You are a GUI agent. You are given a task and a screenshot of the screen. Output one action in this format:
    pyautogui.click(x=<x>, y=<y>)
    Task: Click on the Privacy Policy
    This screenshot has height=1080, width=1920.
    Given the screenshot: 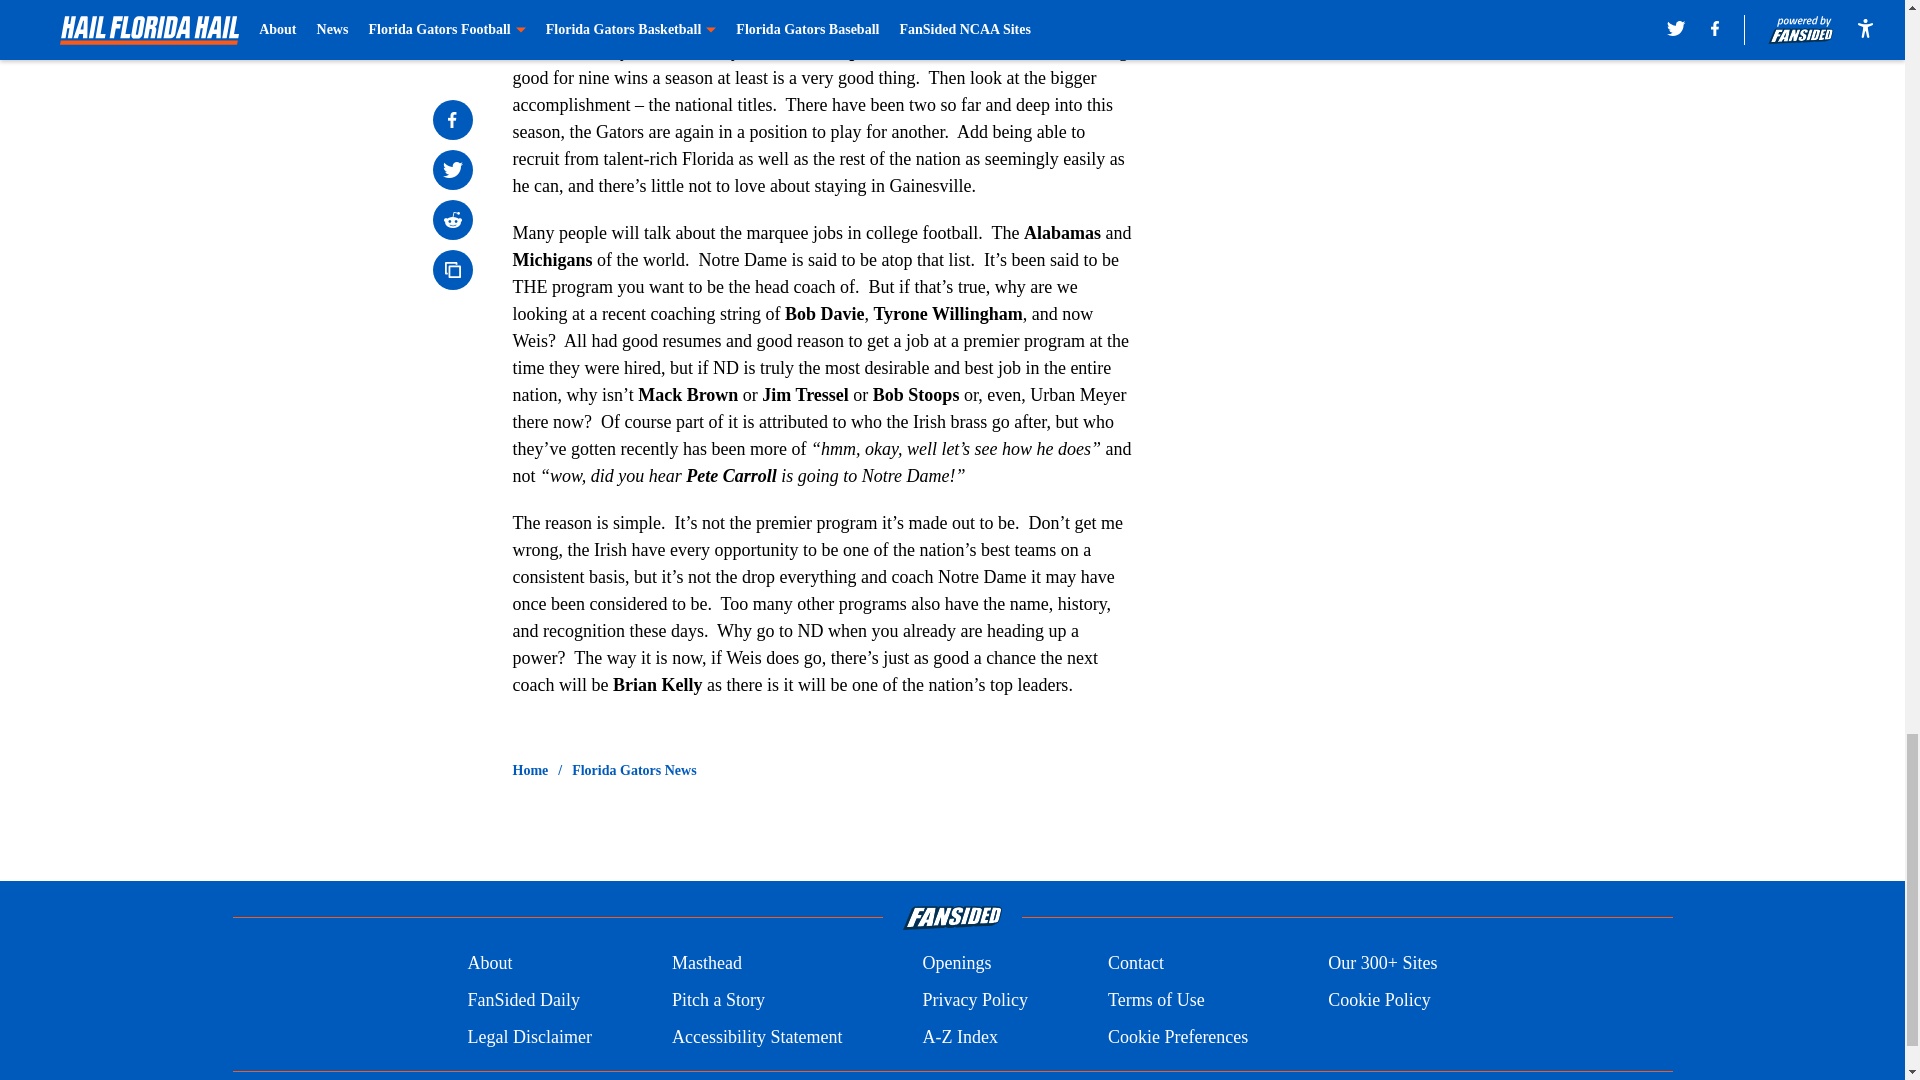 What is the action you would take?
    pyautogui.click(x=974, y=1000)
    